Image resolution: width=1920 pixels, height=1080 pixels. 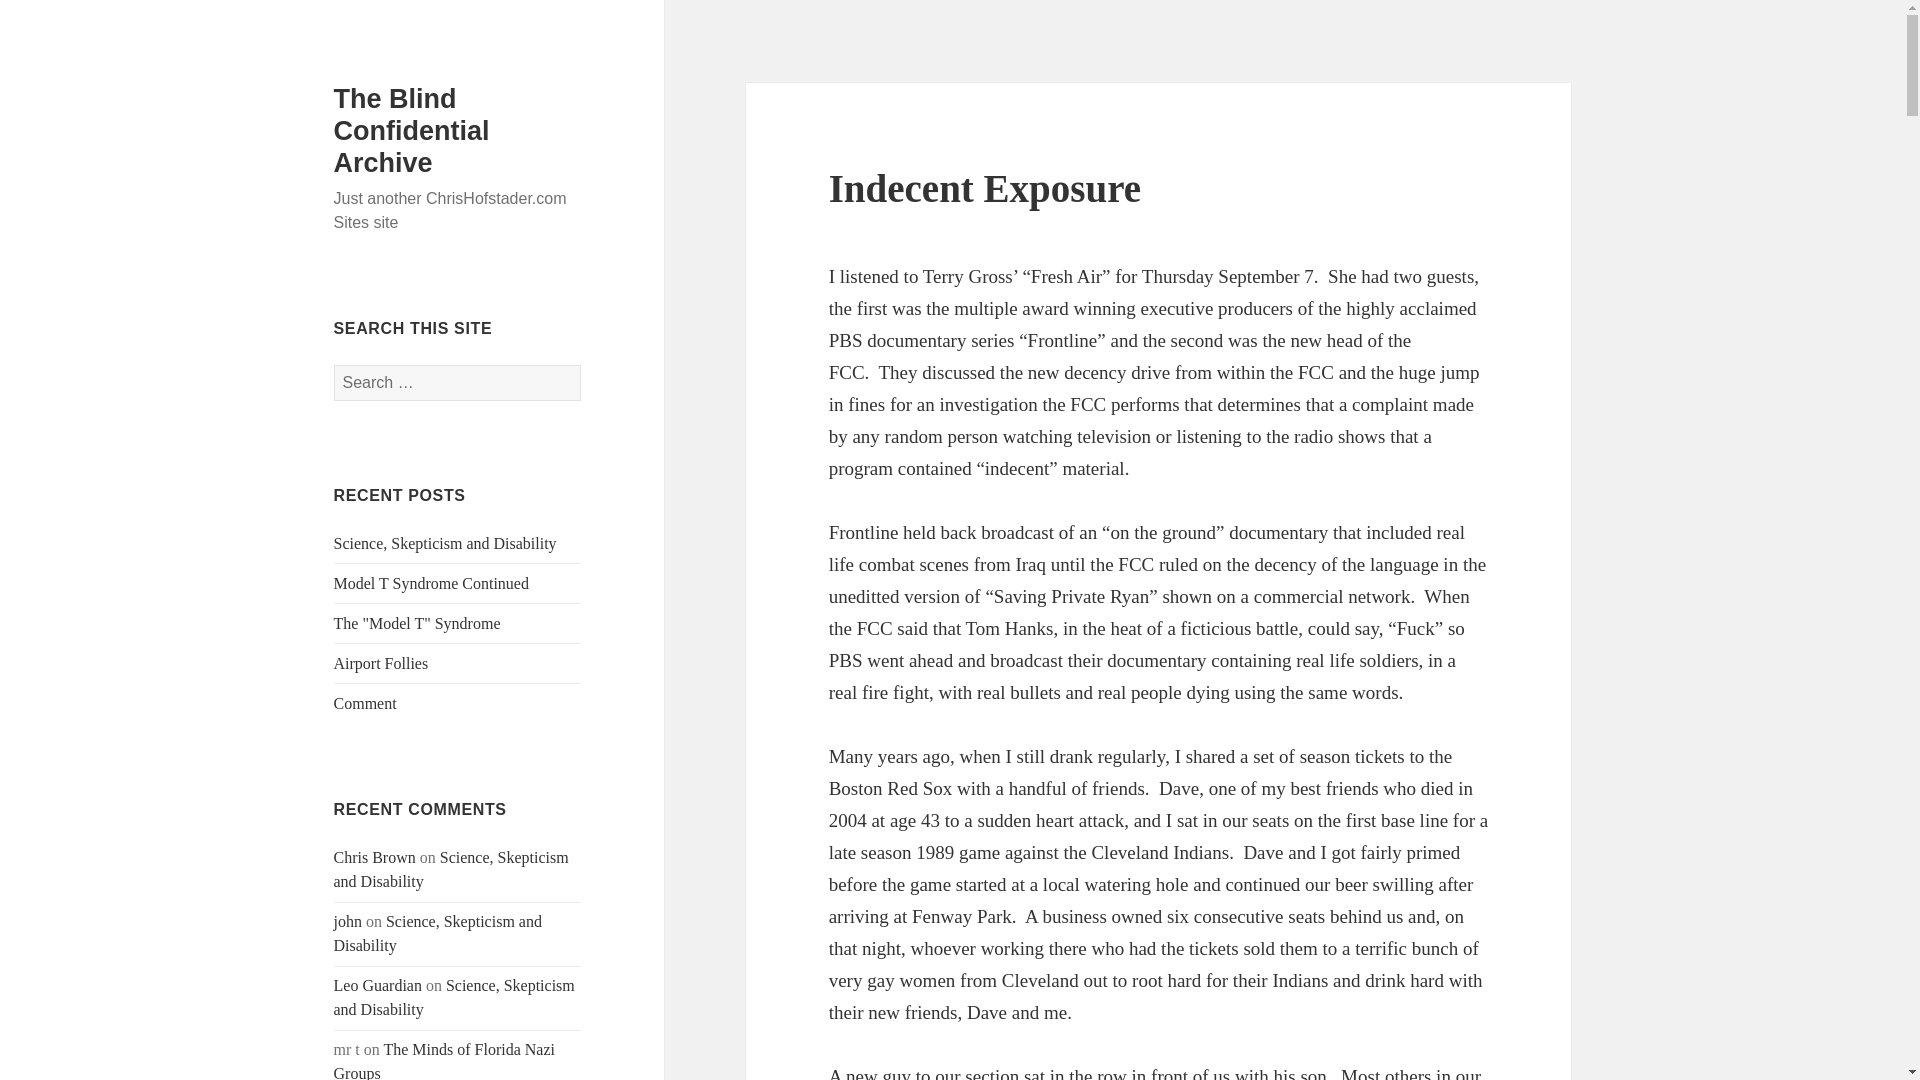 I want to click on Chris Brown, so click(x=375, y=857).